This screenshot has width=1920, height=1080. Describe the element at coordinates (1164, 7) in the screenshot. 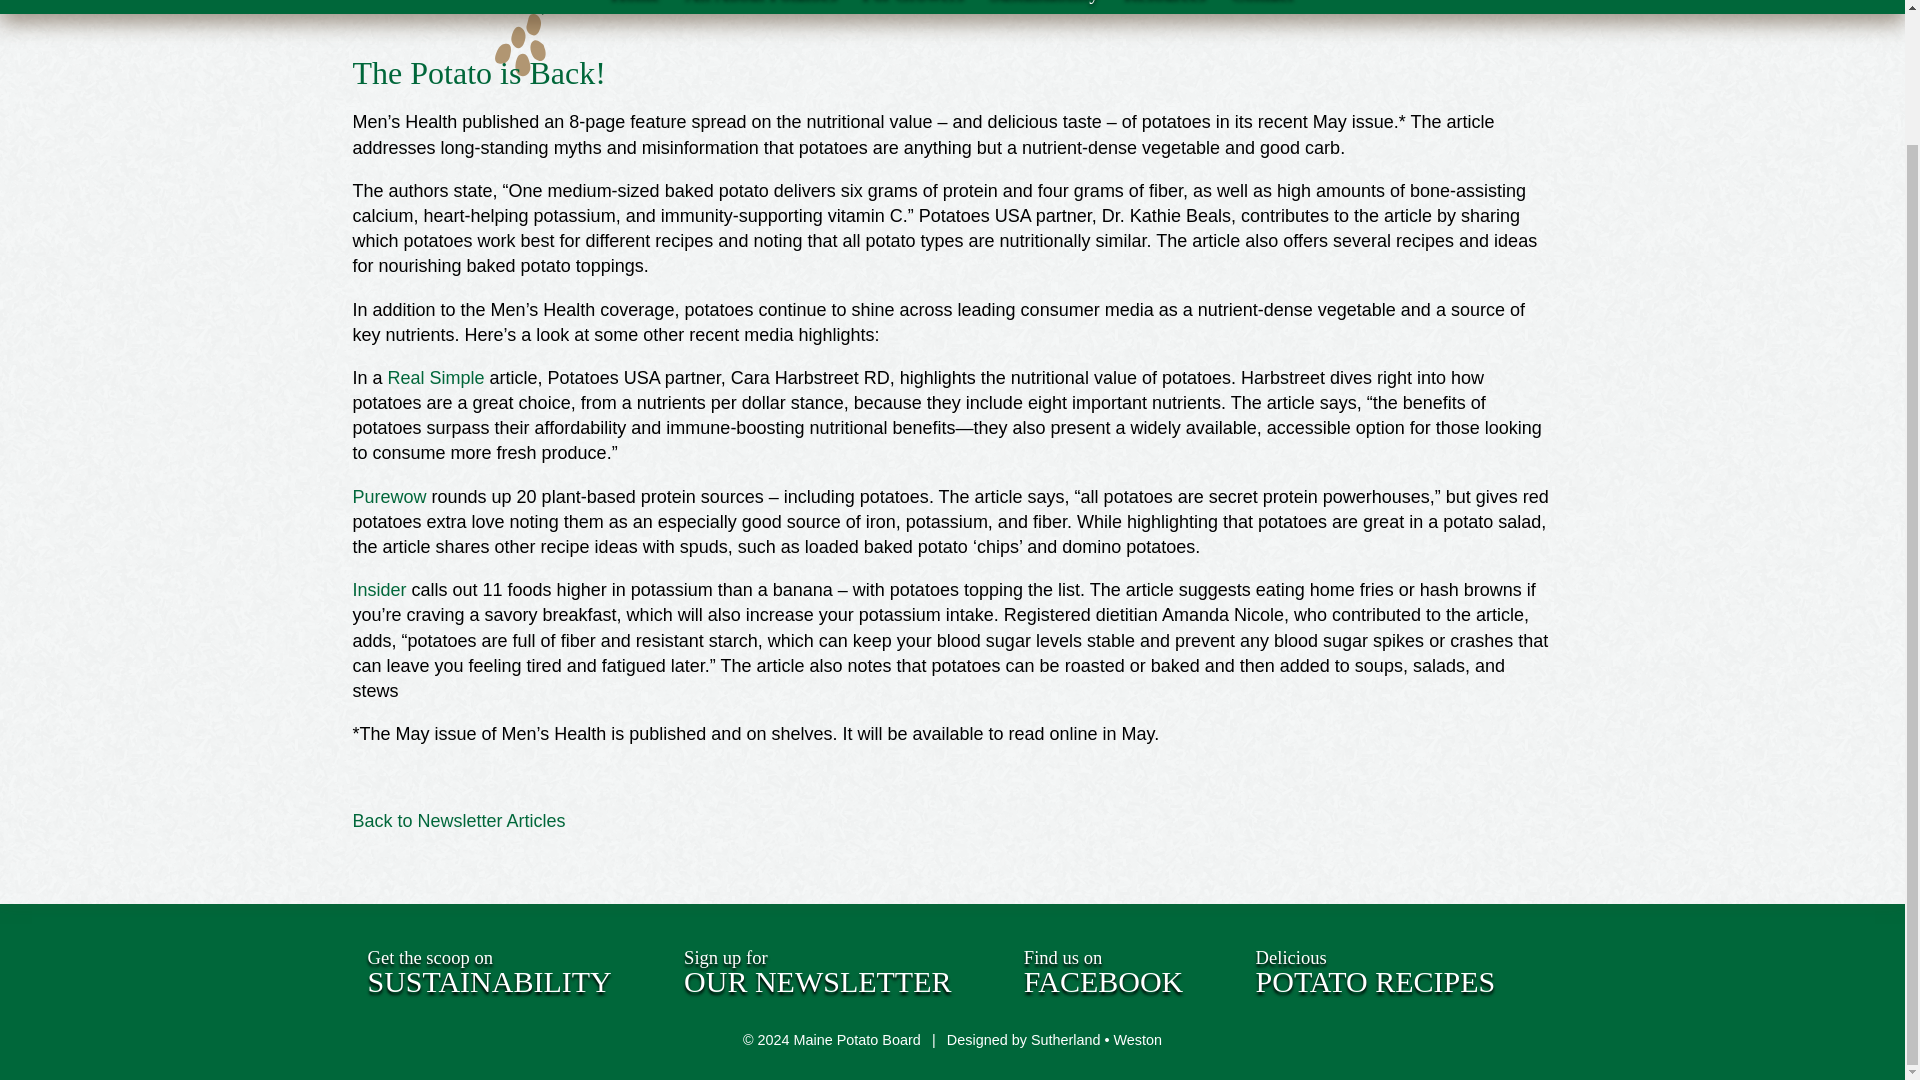

I see `Resources` at that location.